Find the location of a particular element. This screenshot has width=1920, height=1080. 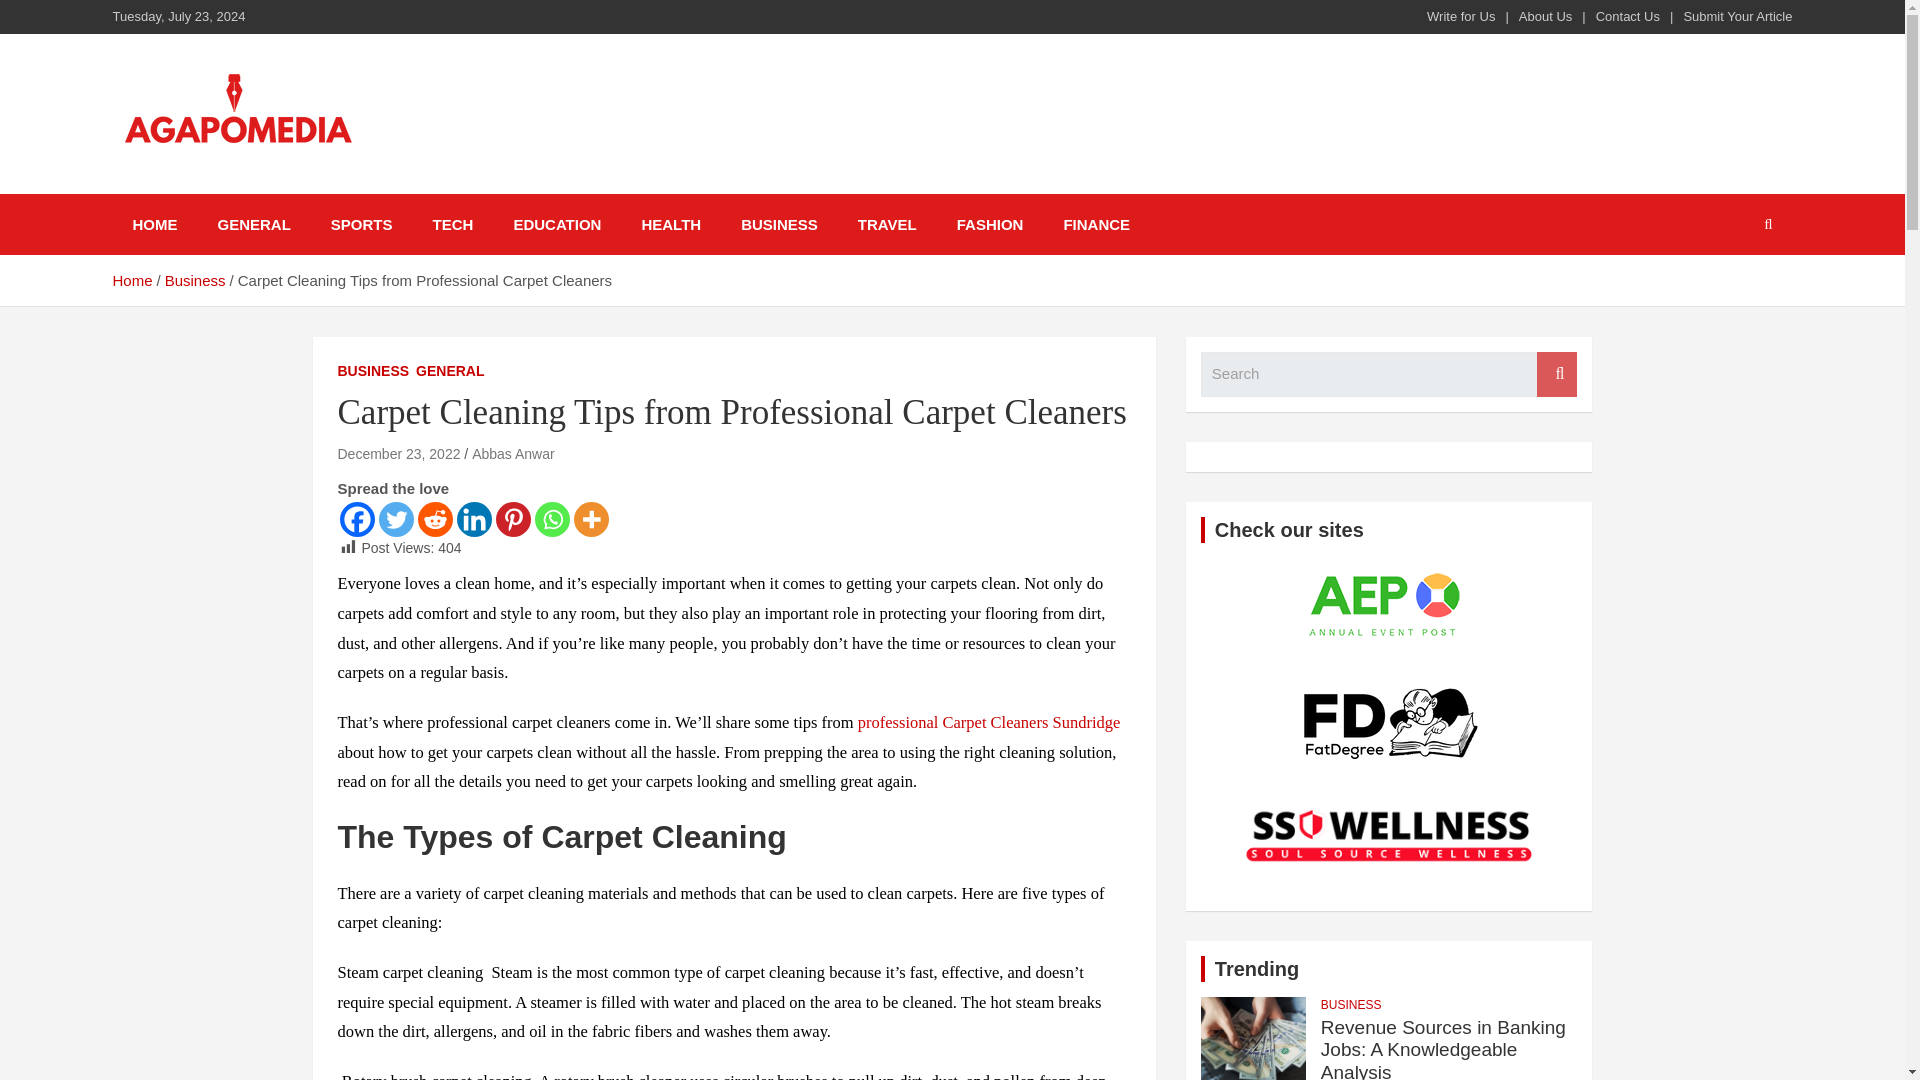

BUSINESS is located at coordinates (374, 372).